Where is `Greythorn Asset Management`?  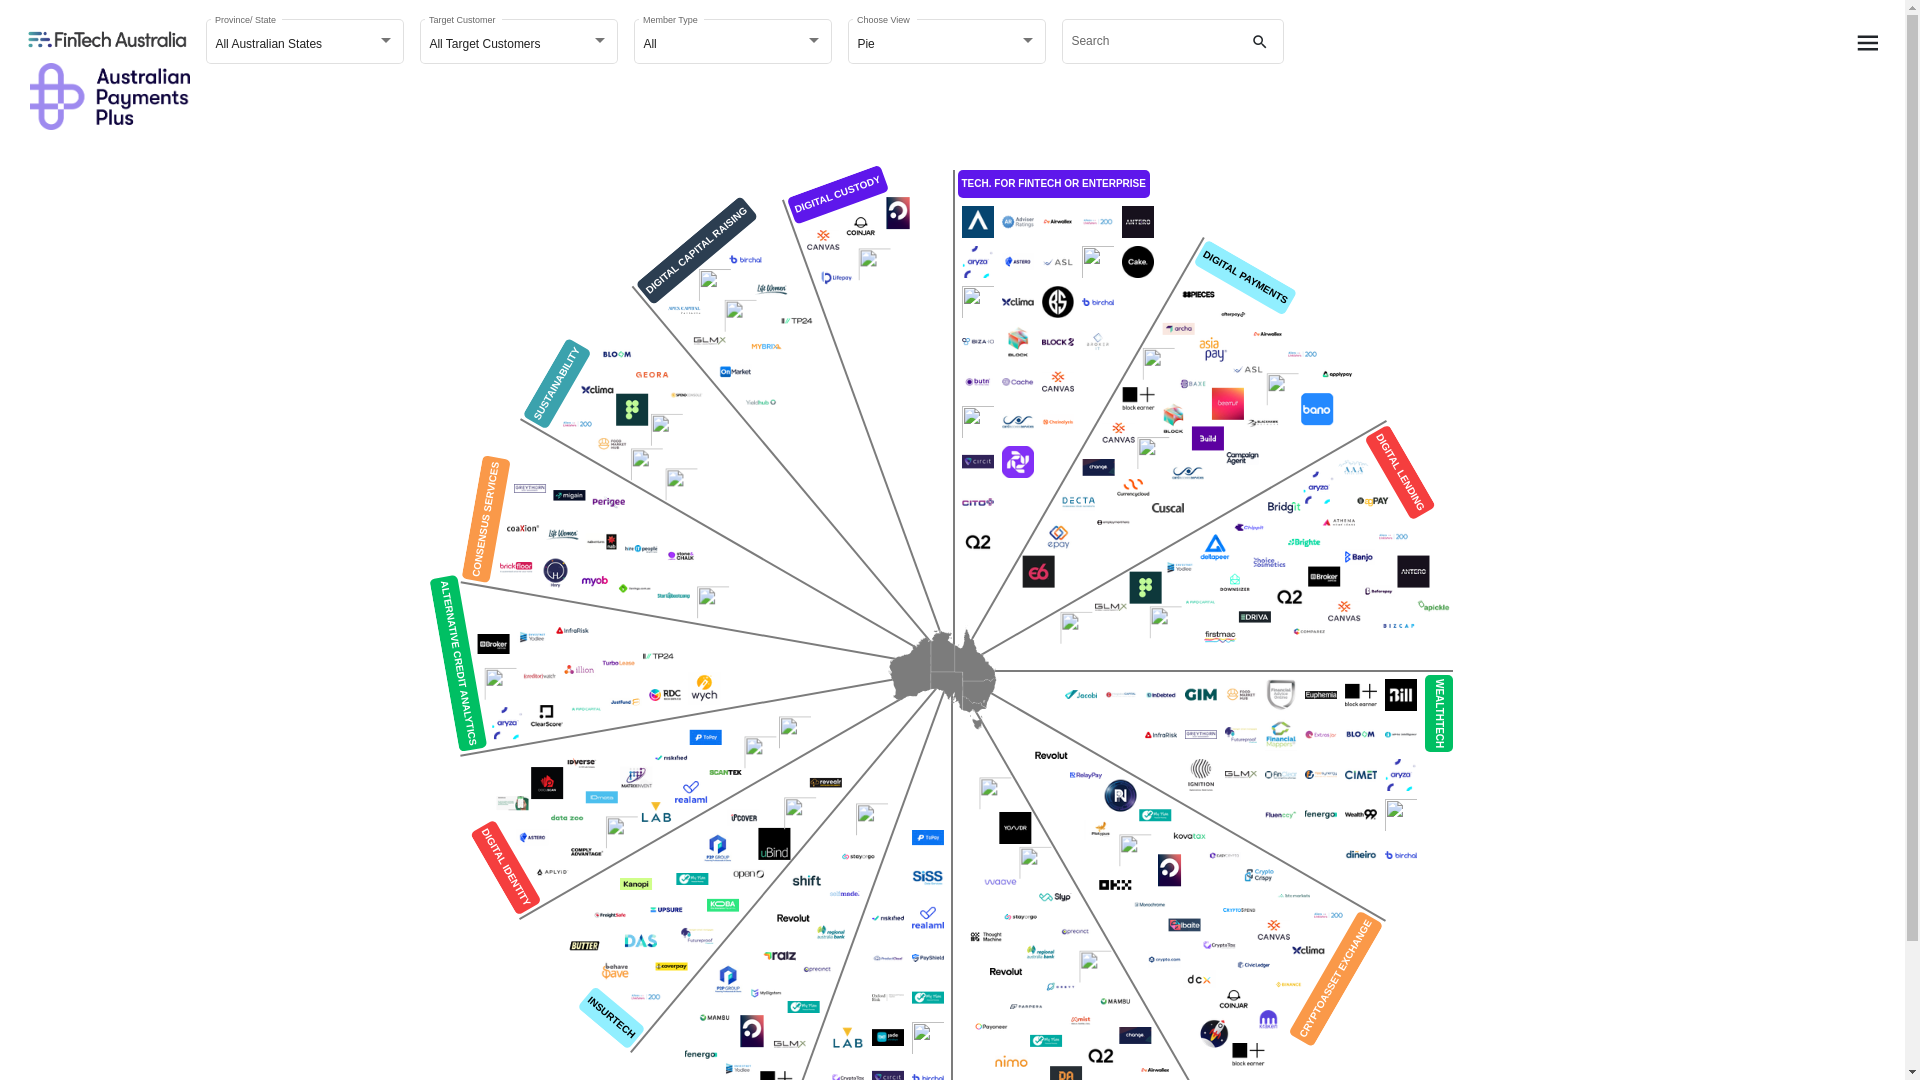
Greythorn Asset Management is located at coordinates (530, 488).